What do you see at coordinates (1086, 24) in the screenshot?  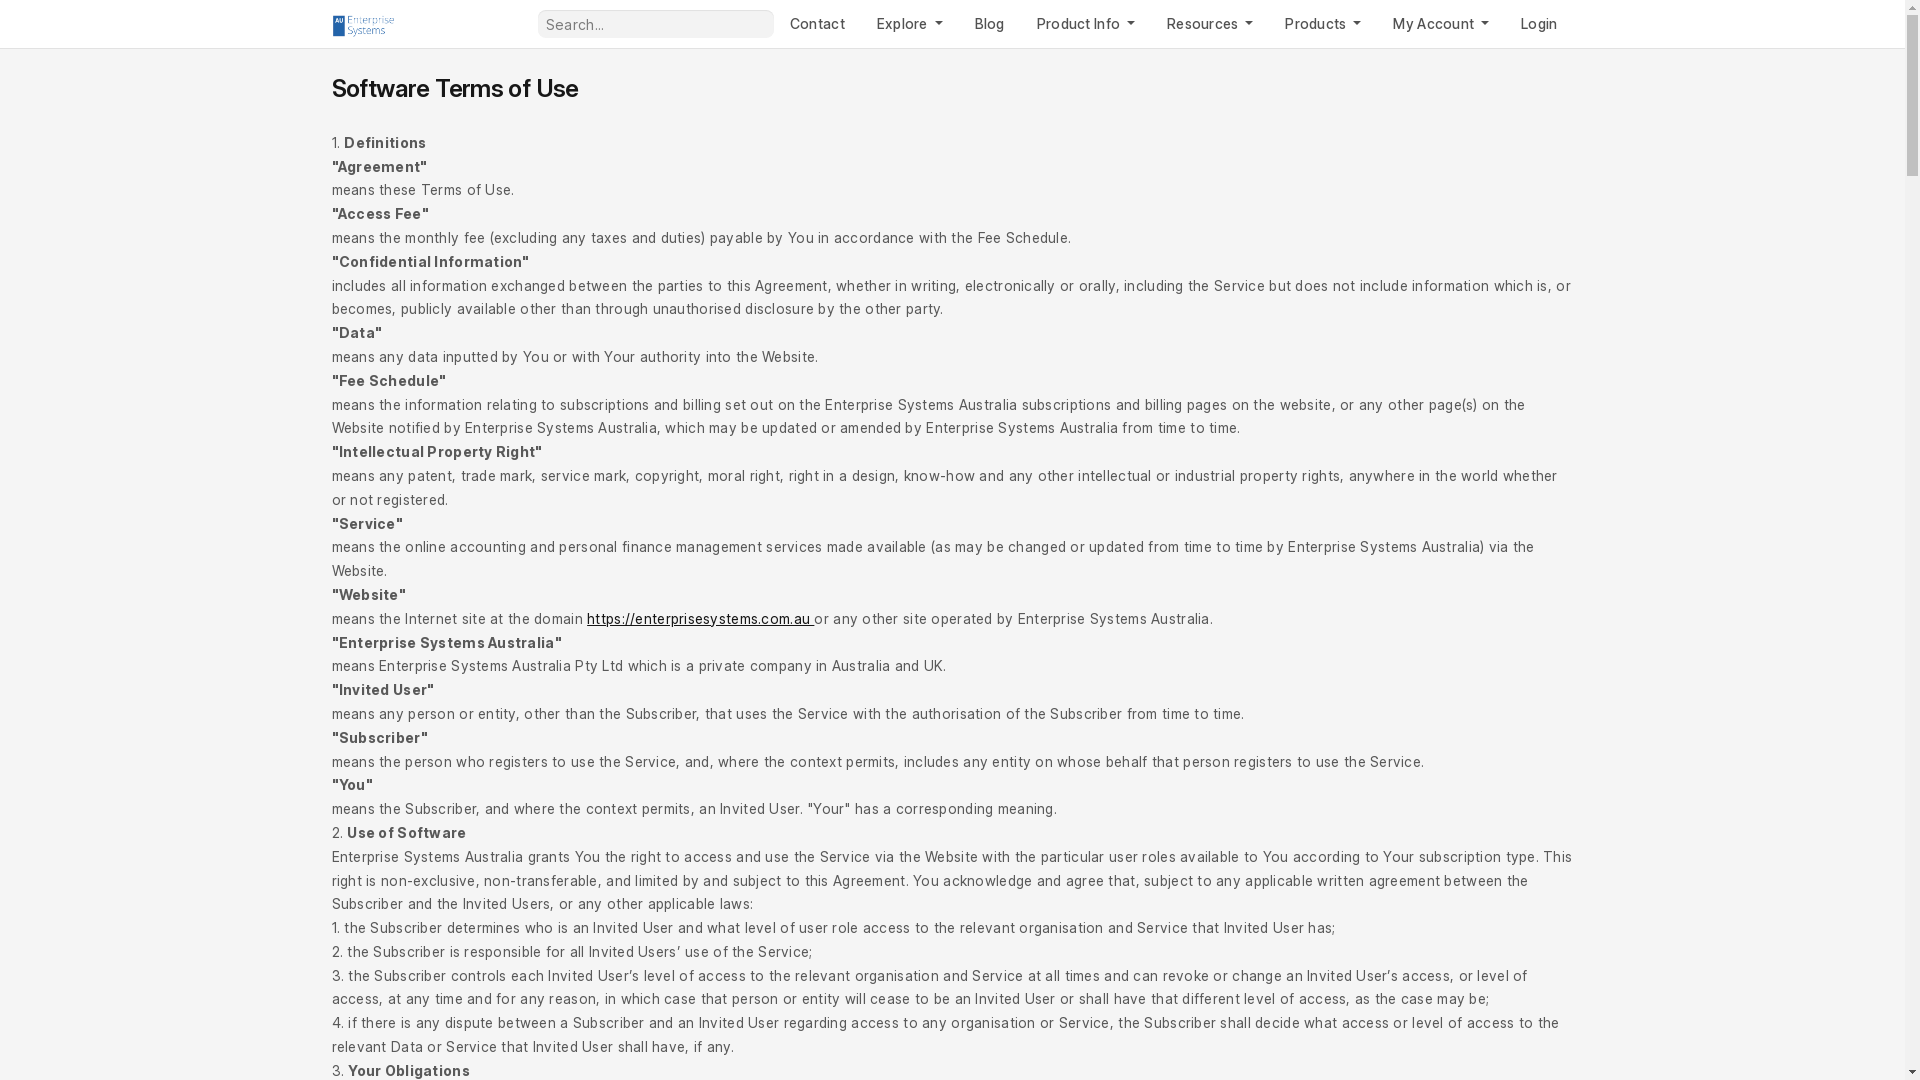 I see `Product Info` at bounding box center [1086, 24].